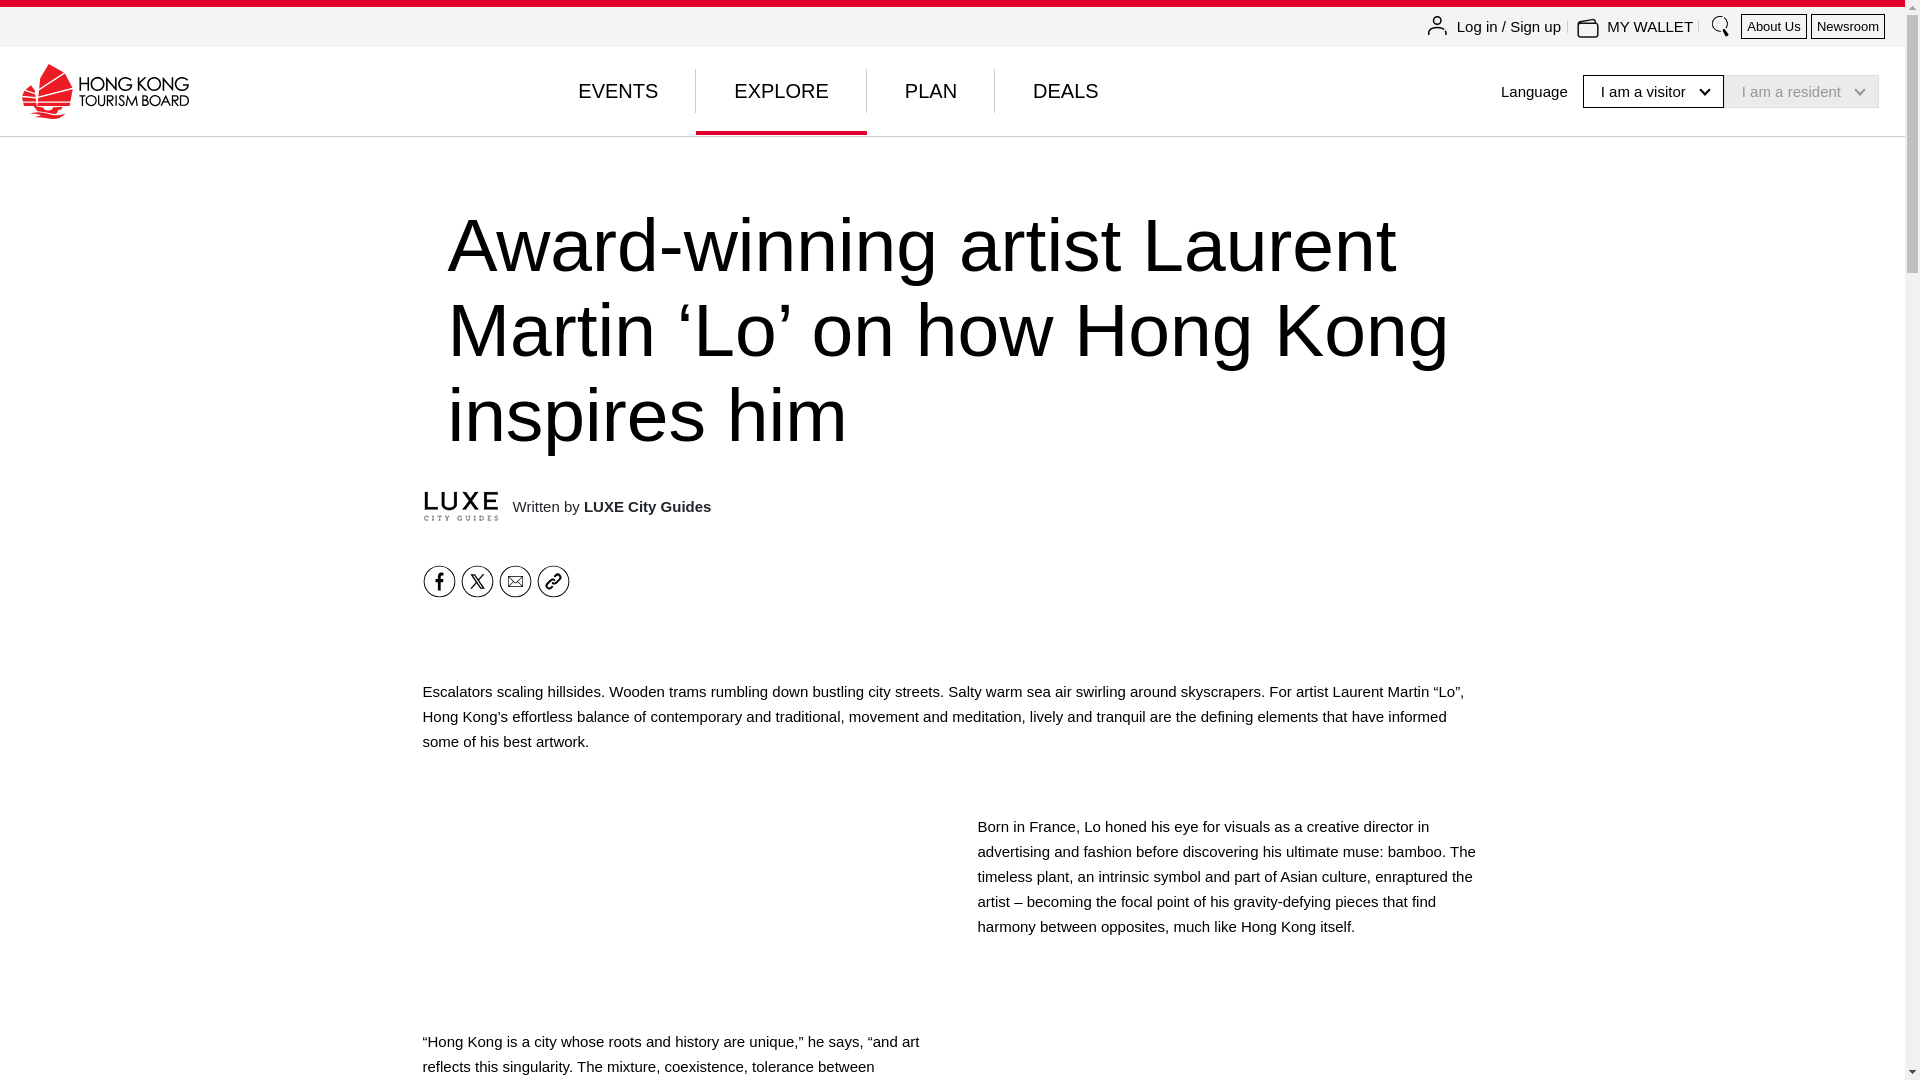 This screenshot has width=1920, height=1080. What do you see at coordinates (1650, 26) in the screenshot?
I see `MY WALLET` at bounding box center [1650, 26].